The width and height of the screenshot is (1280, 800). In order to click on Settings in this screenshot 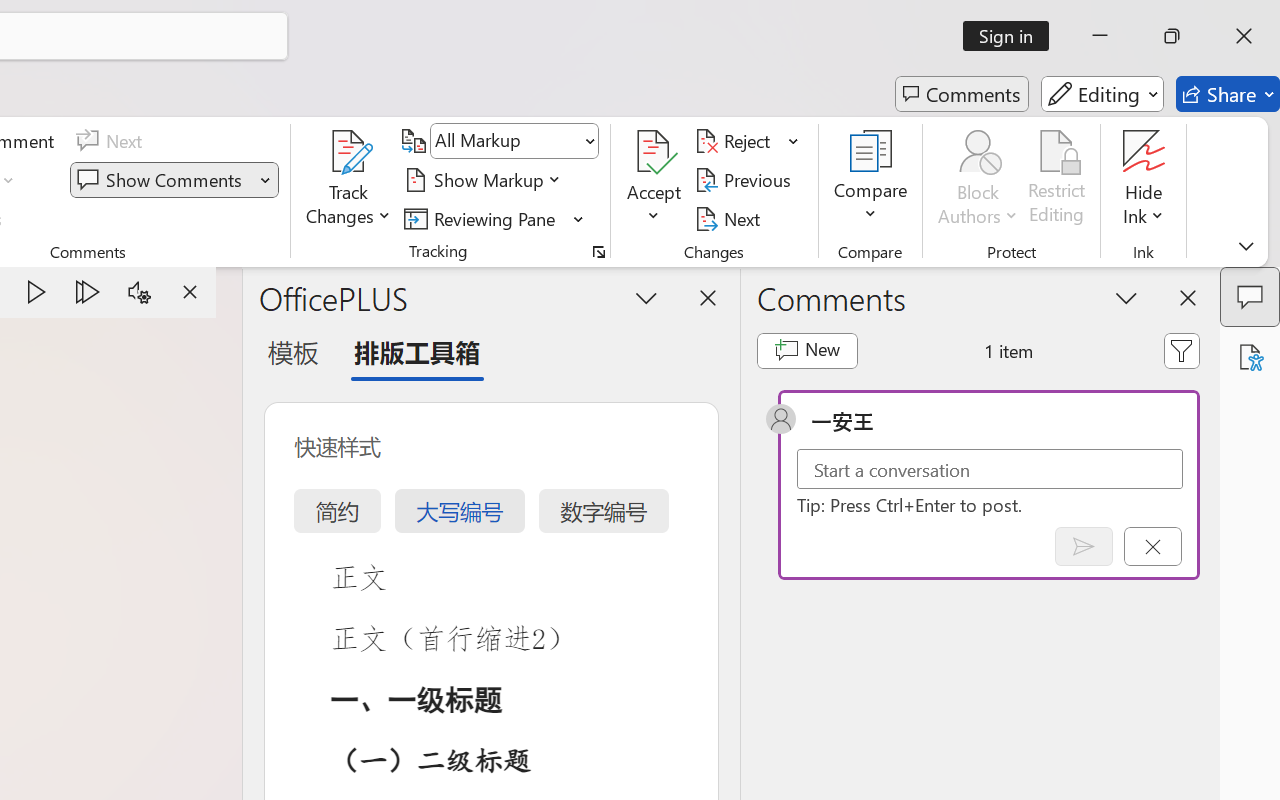, I will do `click(139, 292)`.